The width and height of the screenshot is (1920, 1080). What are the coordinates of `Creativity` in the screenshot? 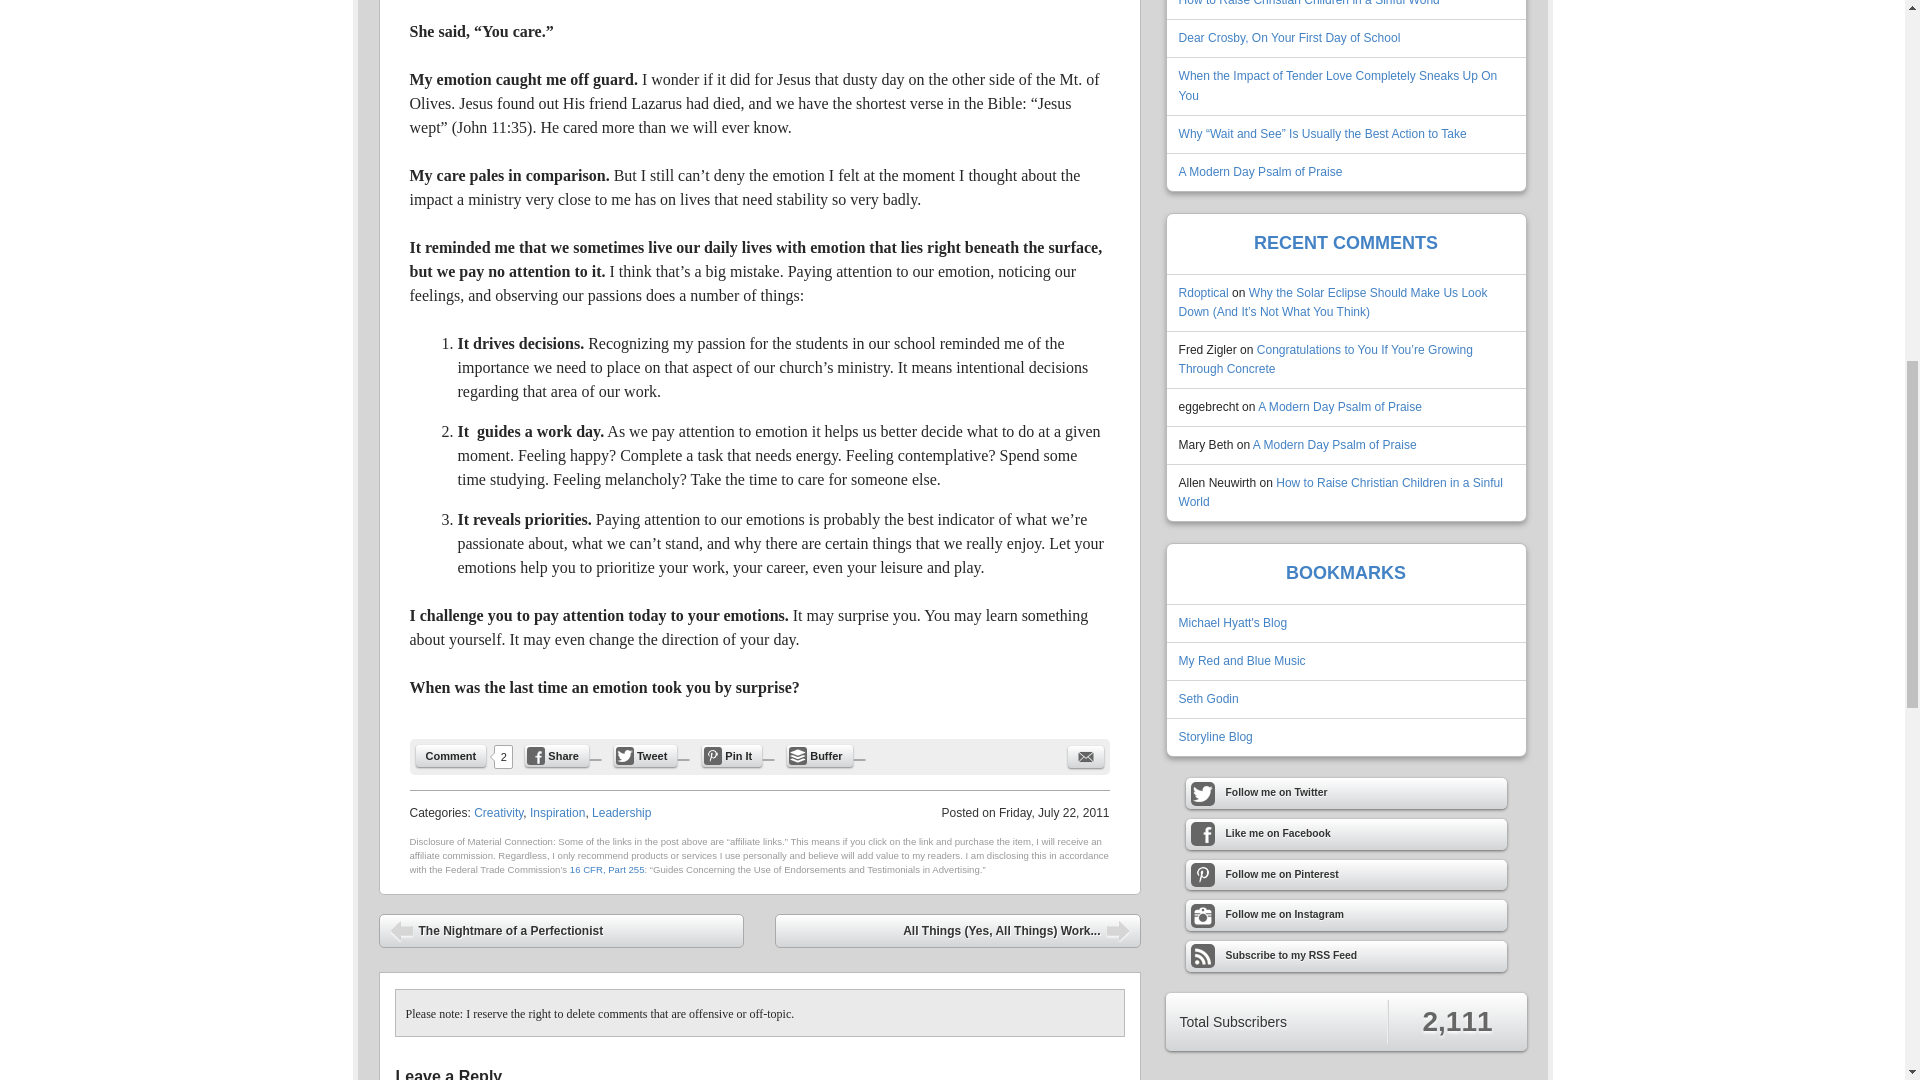 It's located at (498, 812).